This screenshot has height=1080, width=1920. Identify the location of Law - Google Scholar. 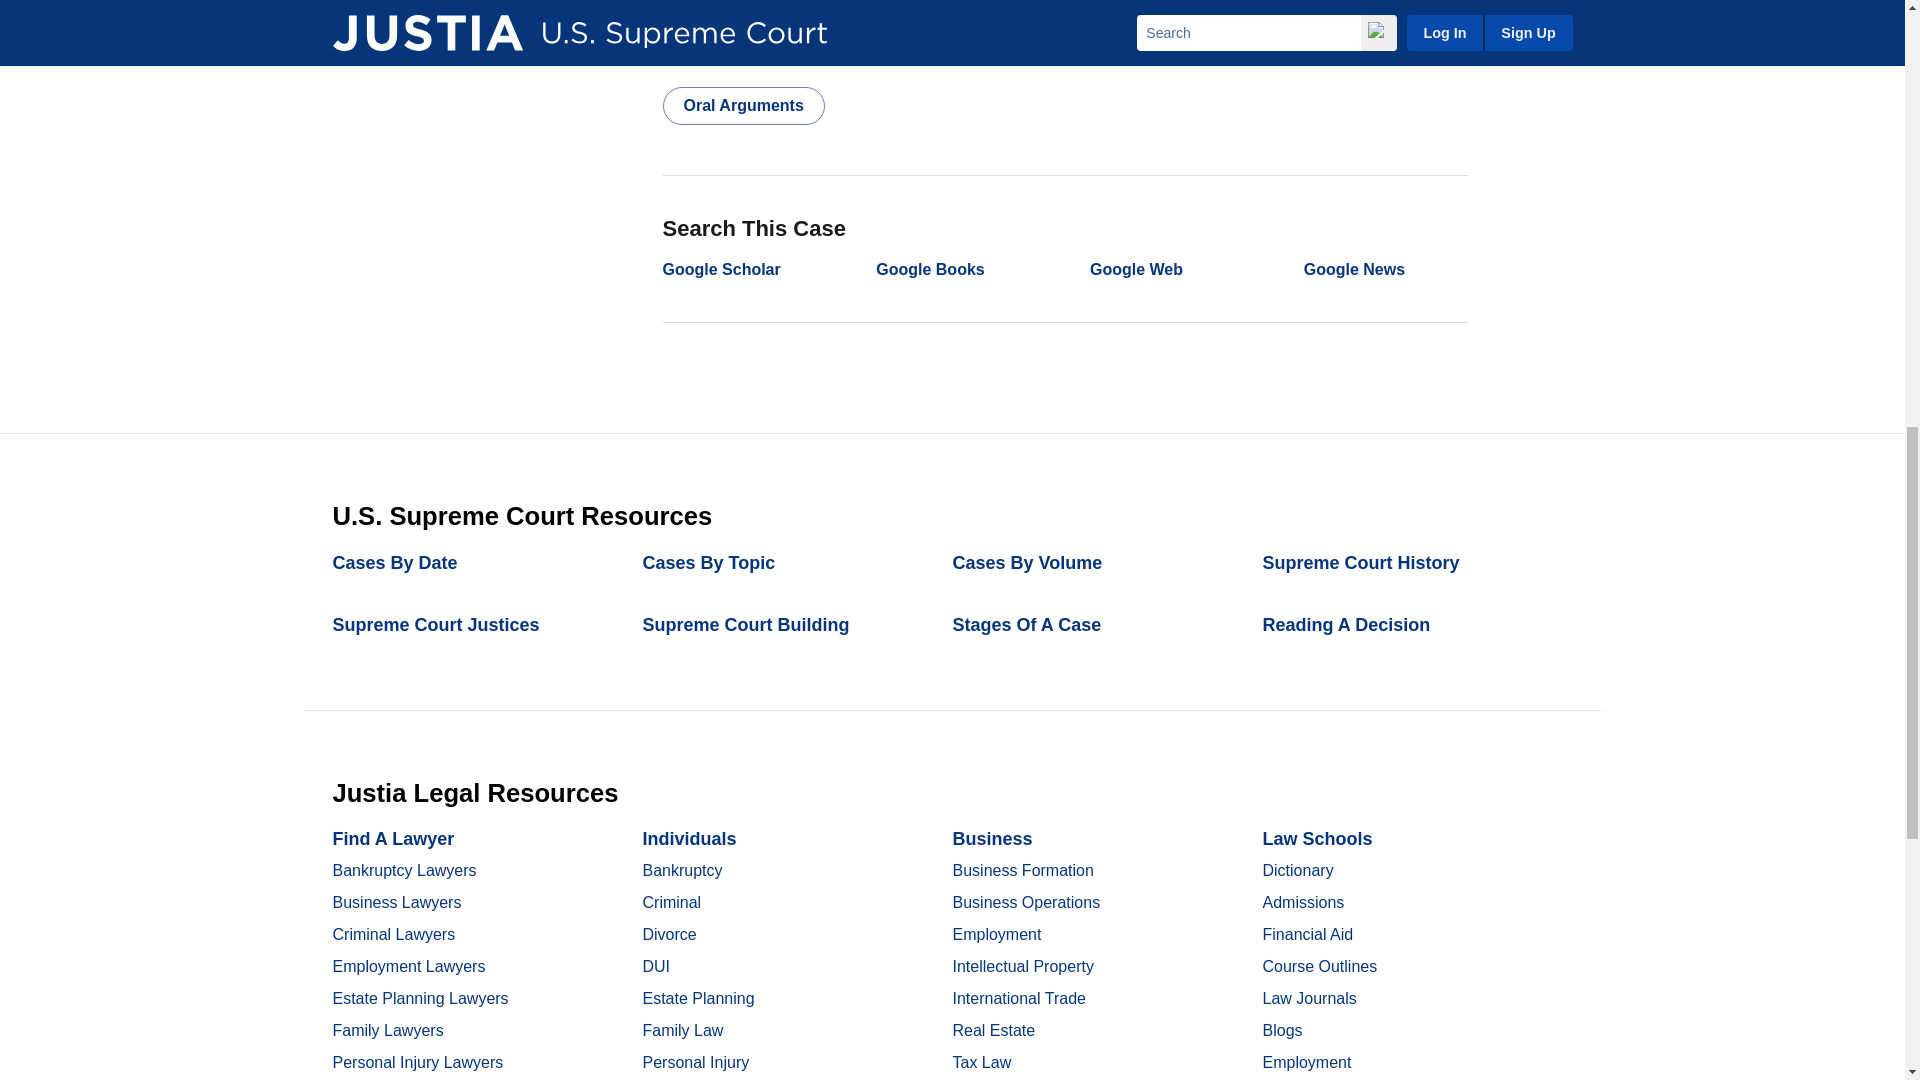
(720, 269).